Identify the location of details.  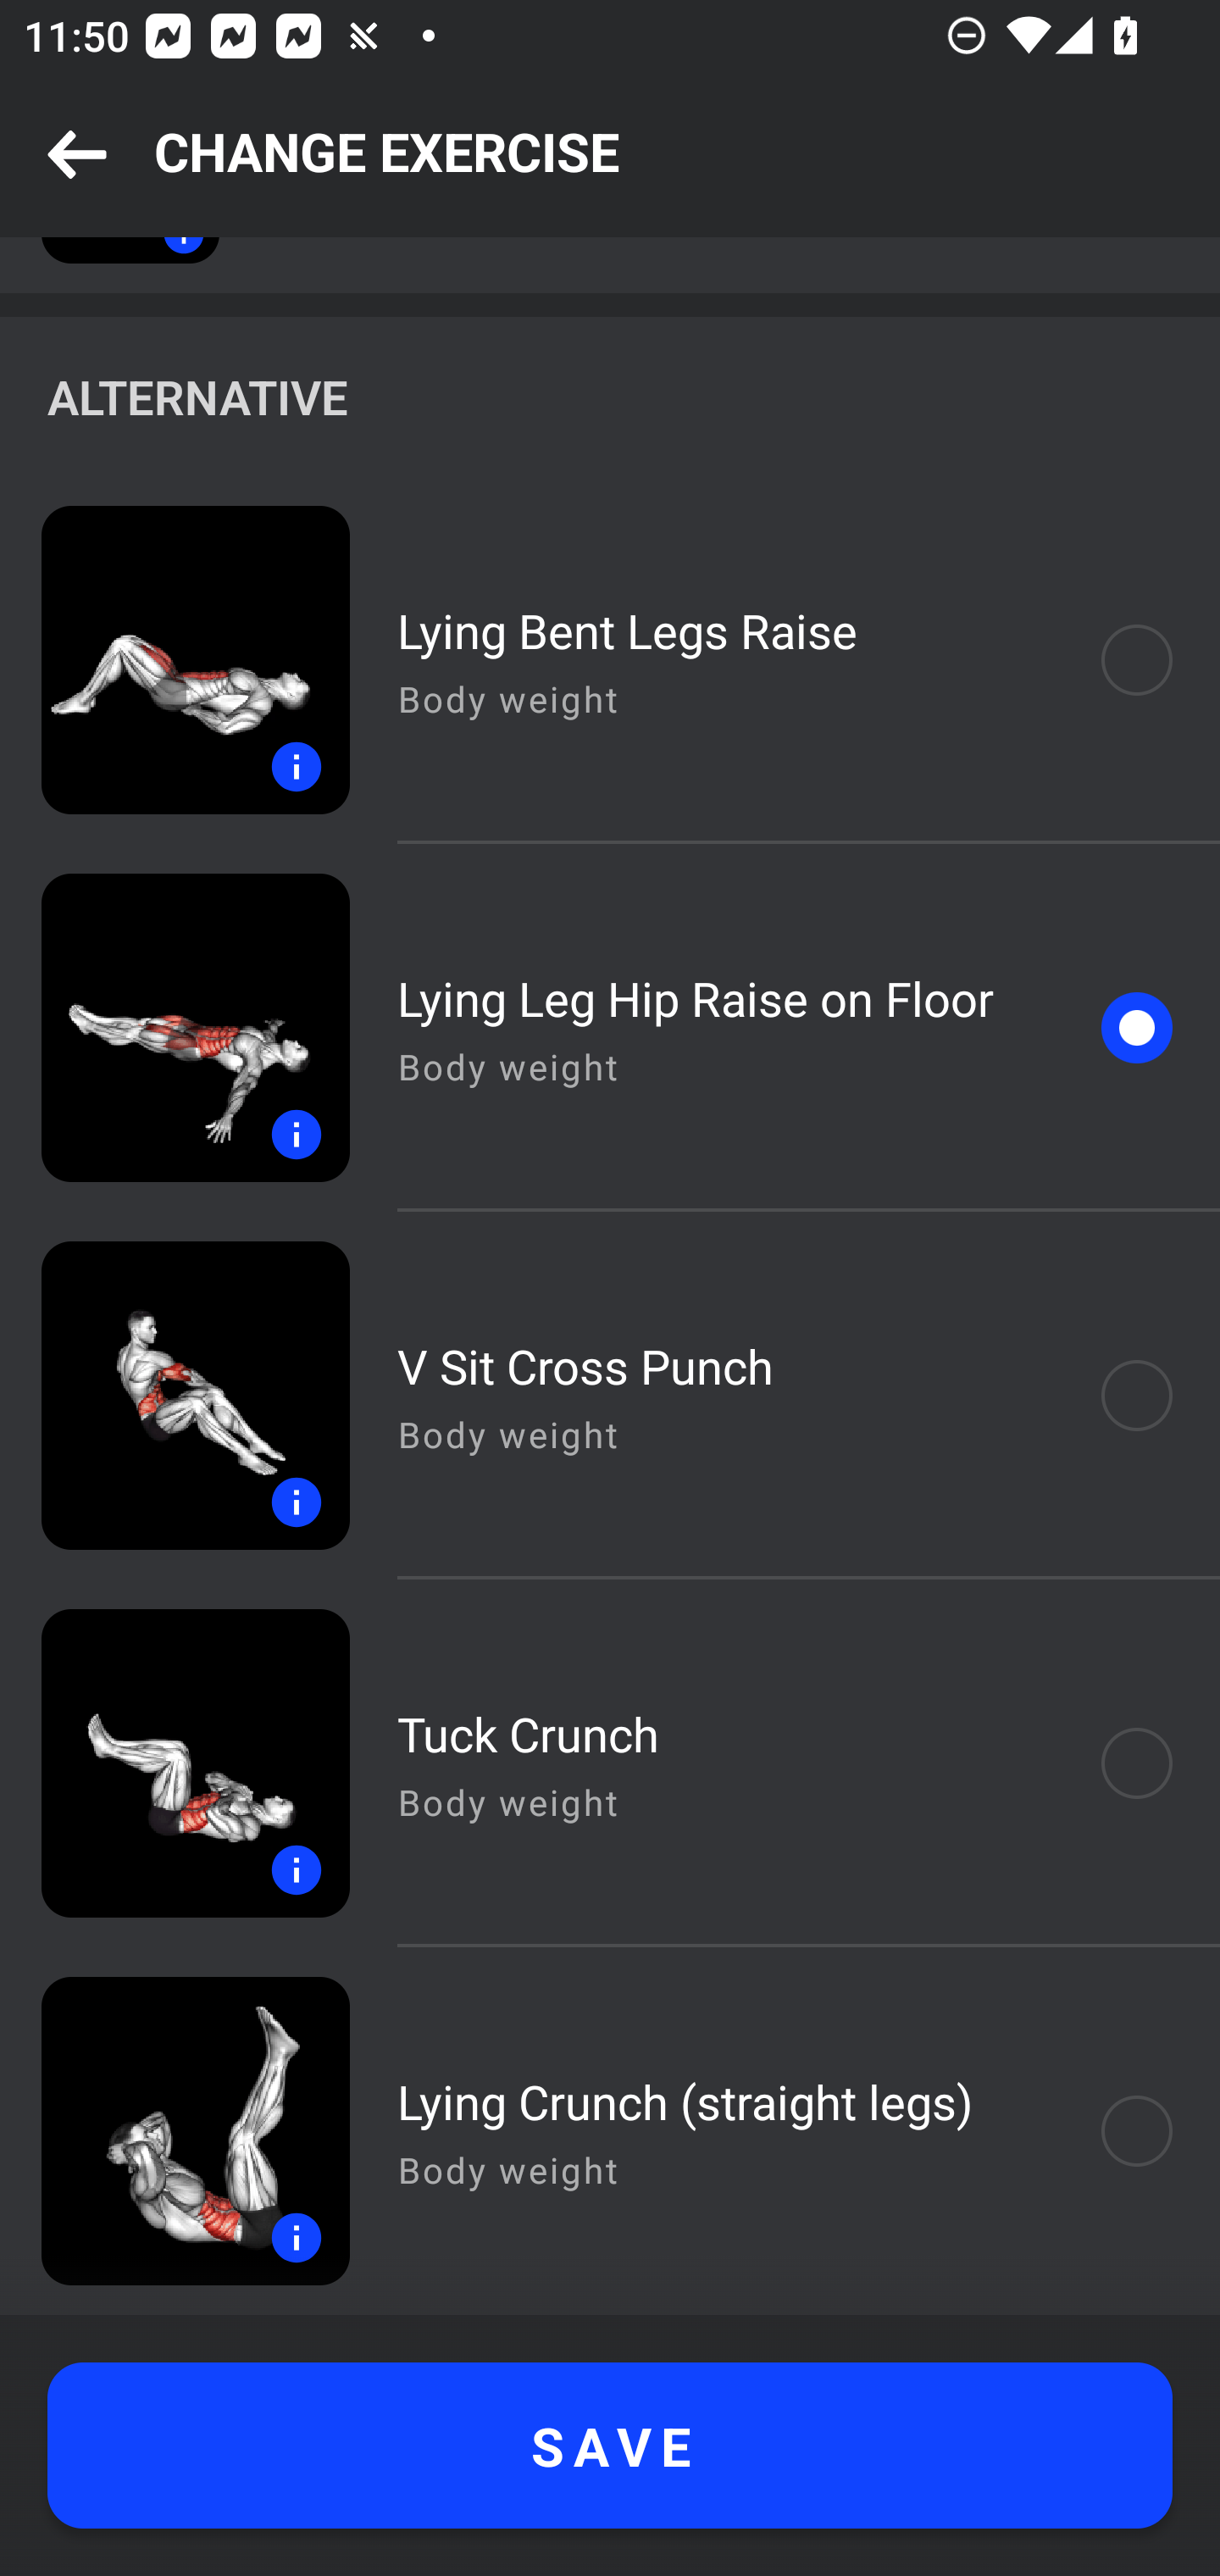
(175, 1395).